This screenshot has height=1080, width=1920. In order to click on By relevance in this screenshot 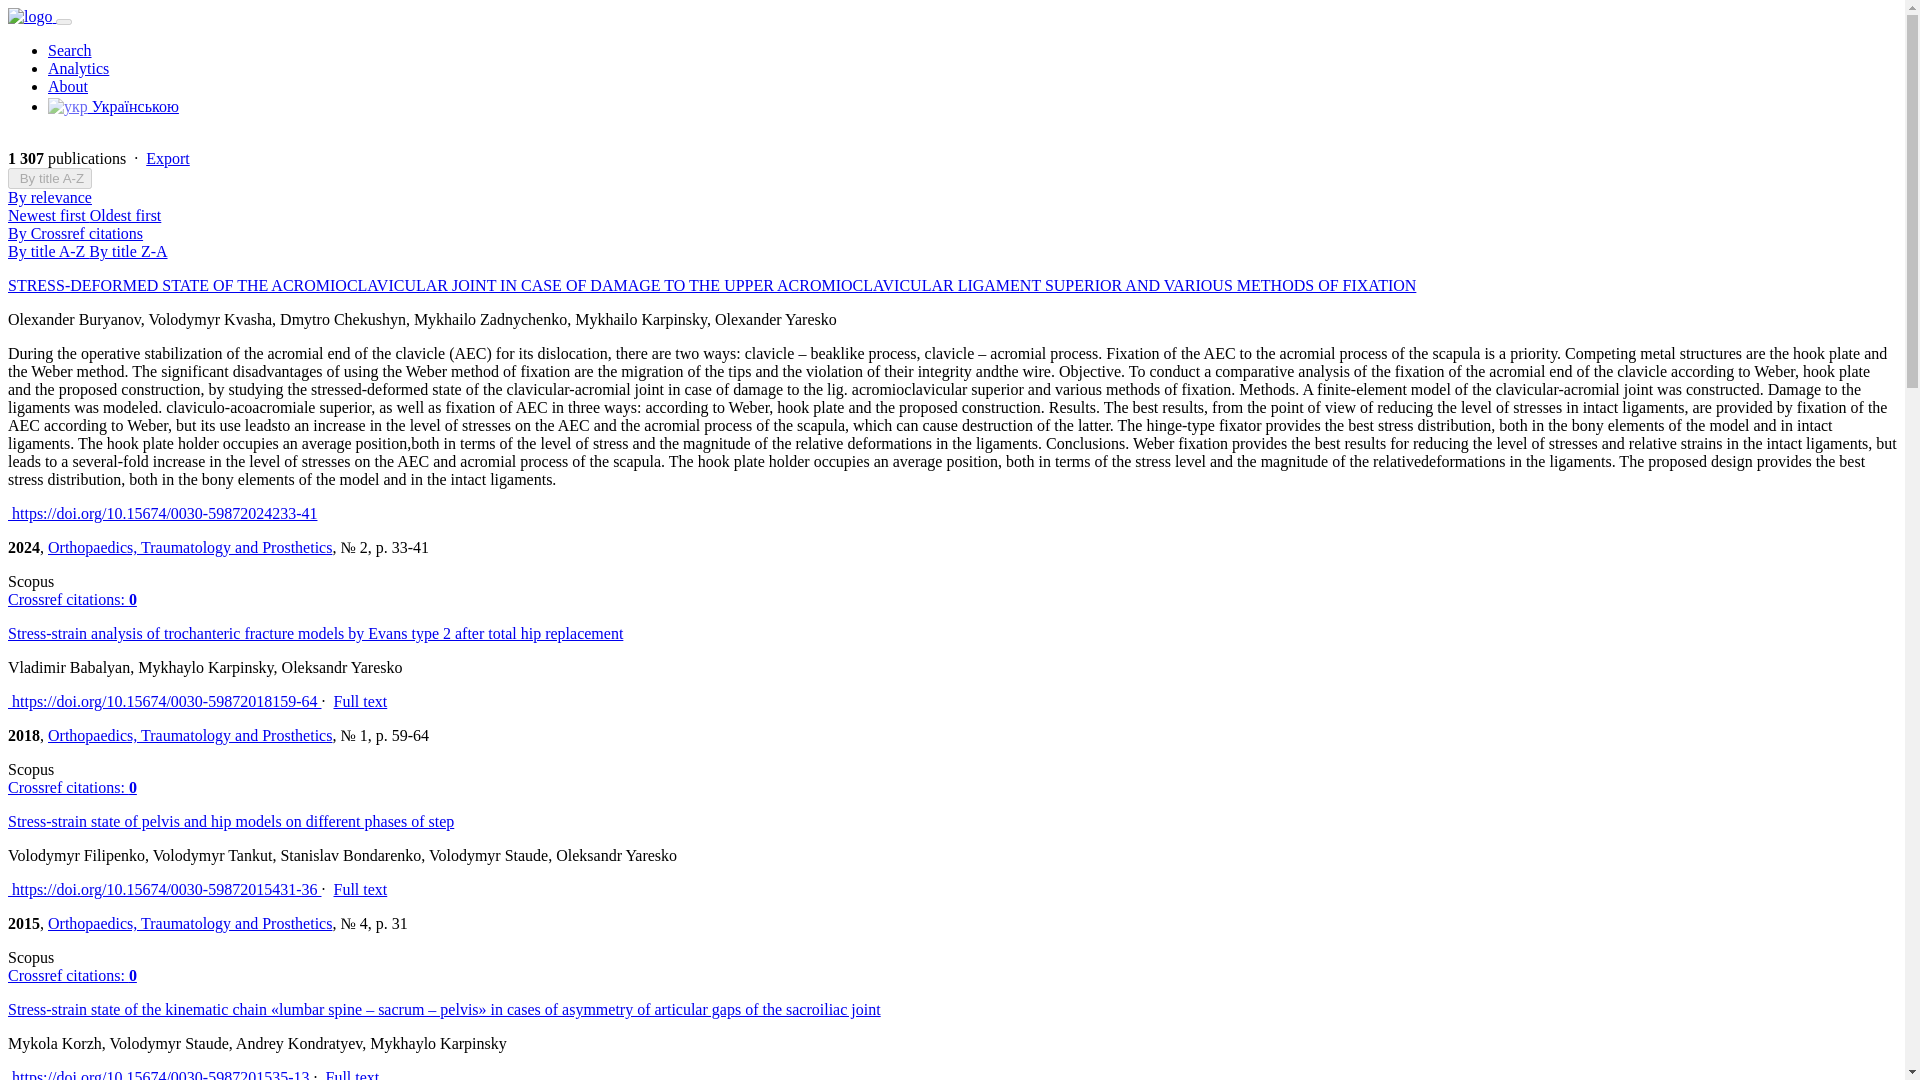, I will do `click(50, 198)`.